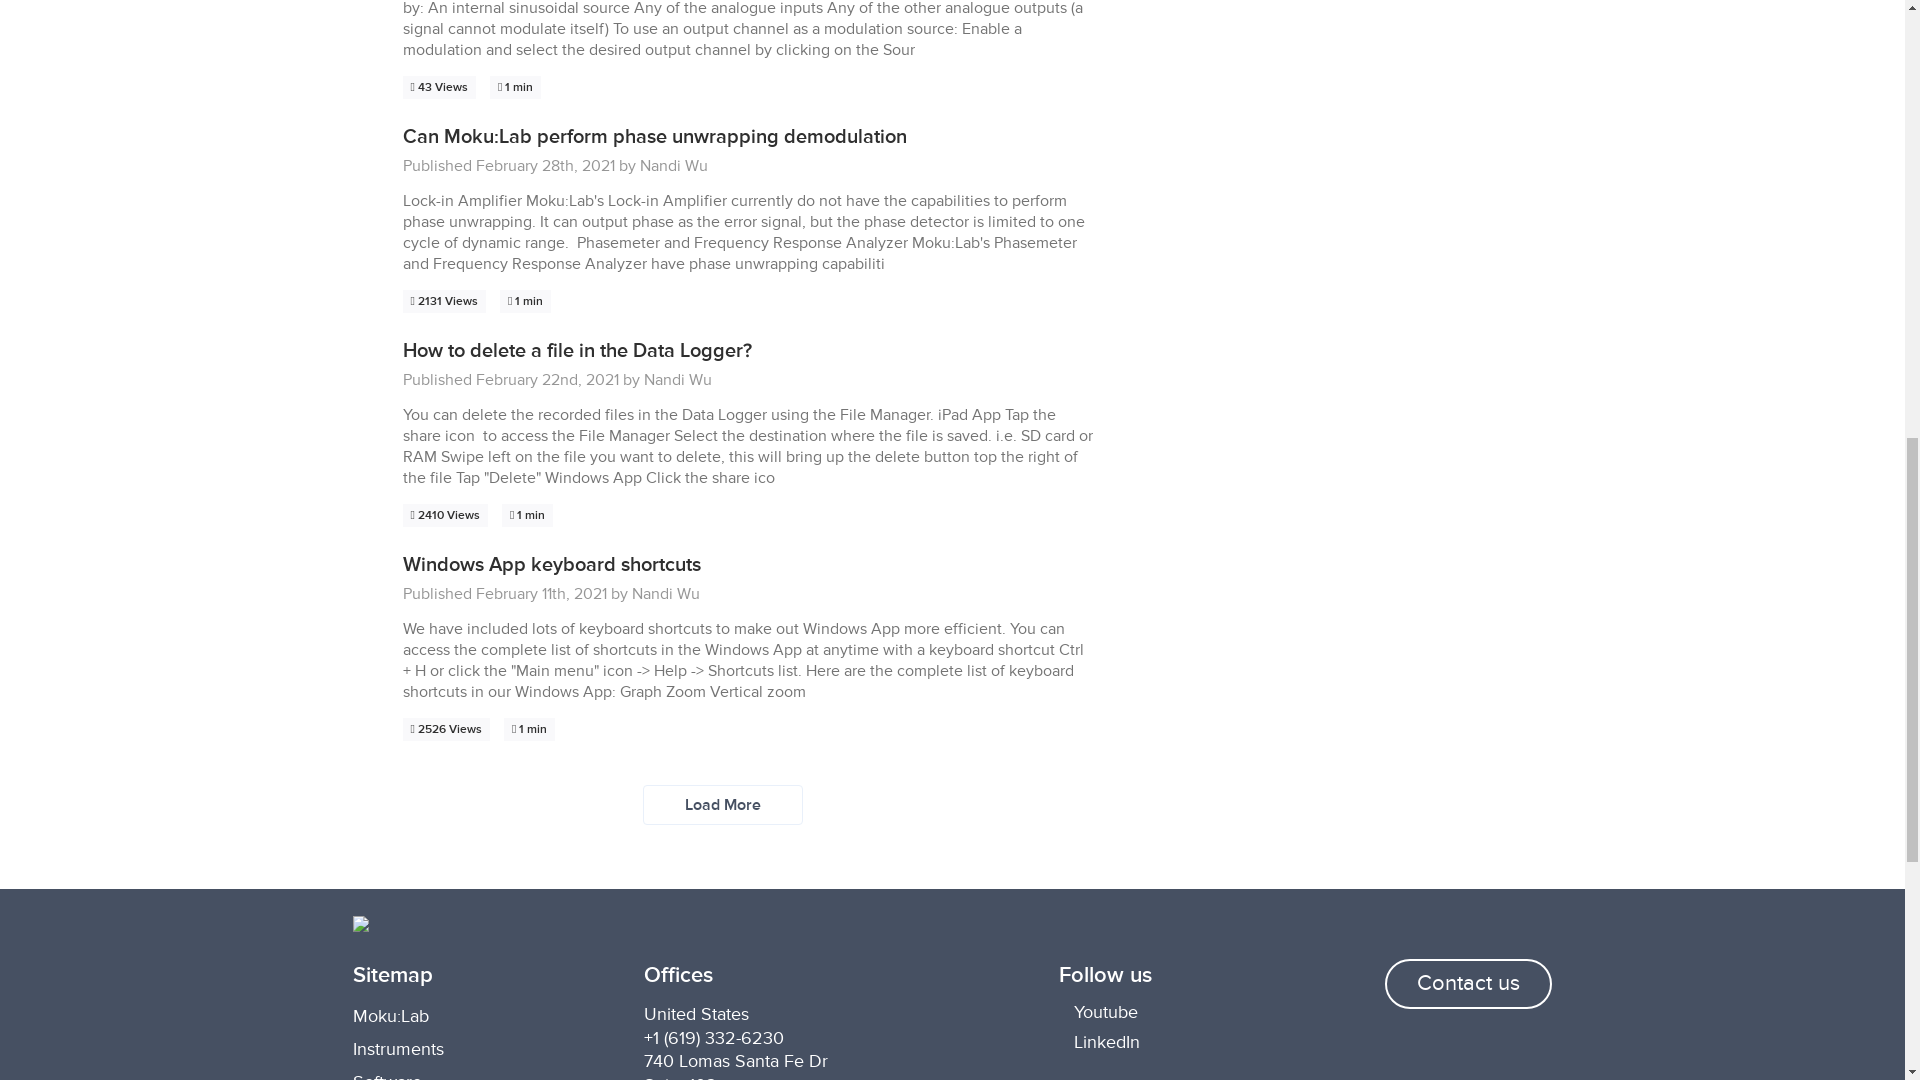 Image resolution: width=1920 pixels, height=1080 pixels. I want to click on Can Moku:Lab perform phase unwrapping demodulation, so click(654, 137).